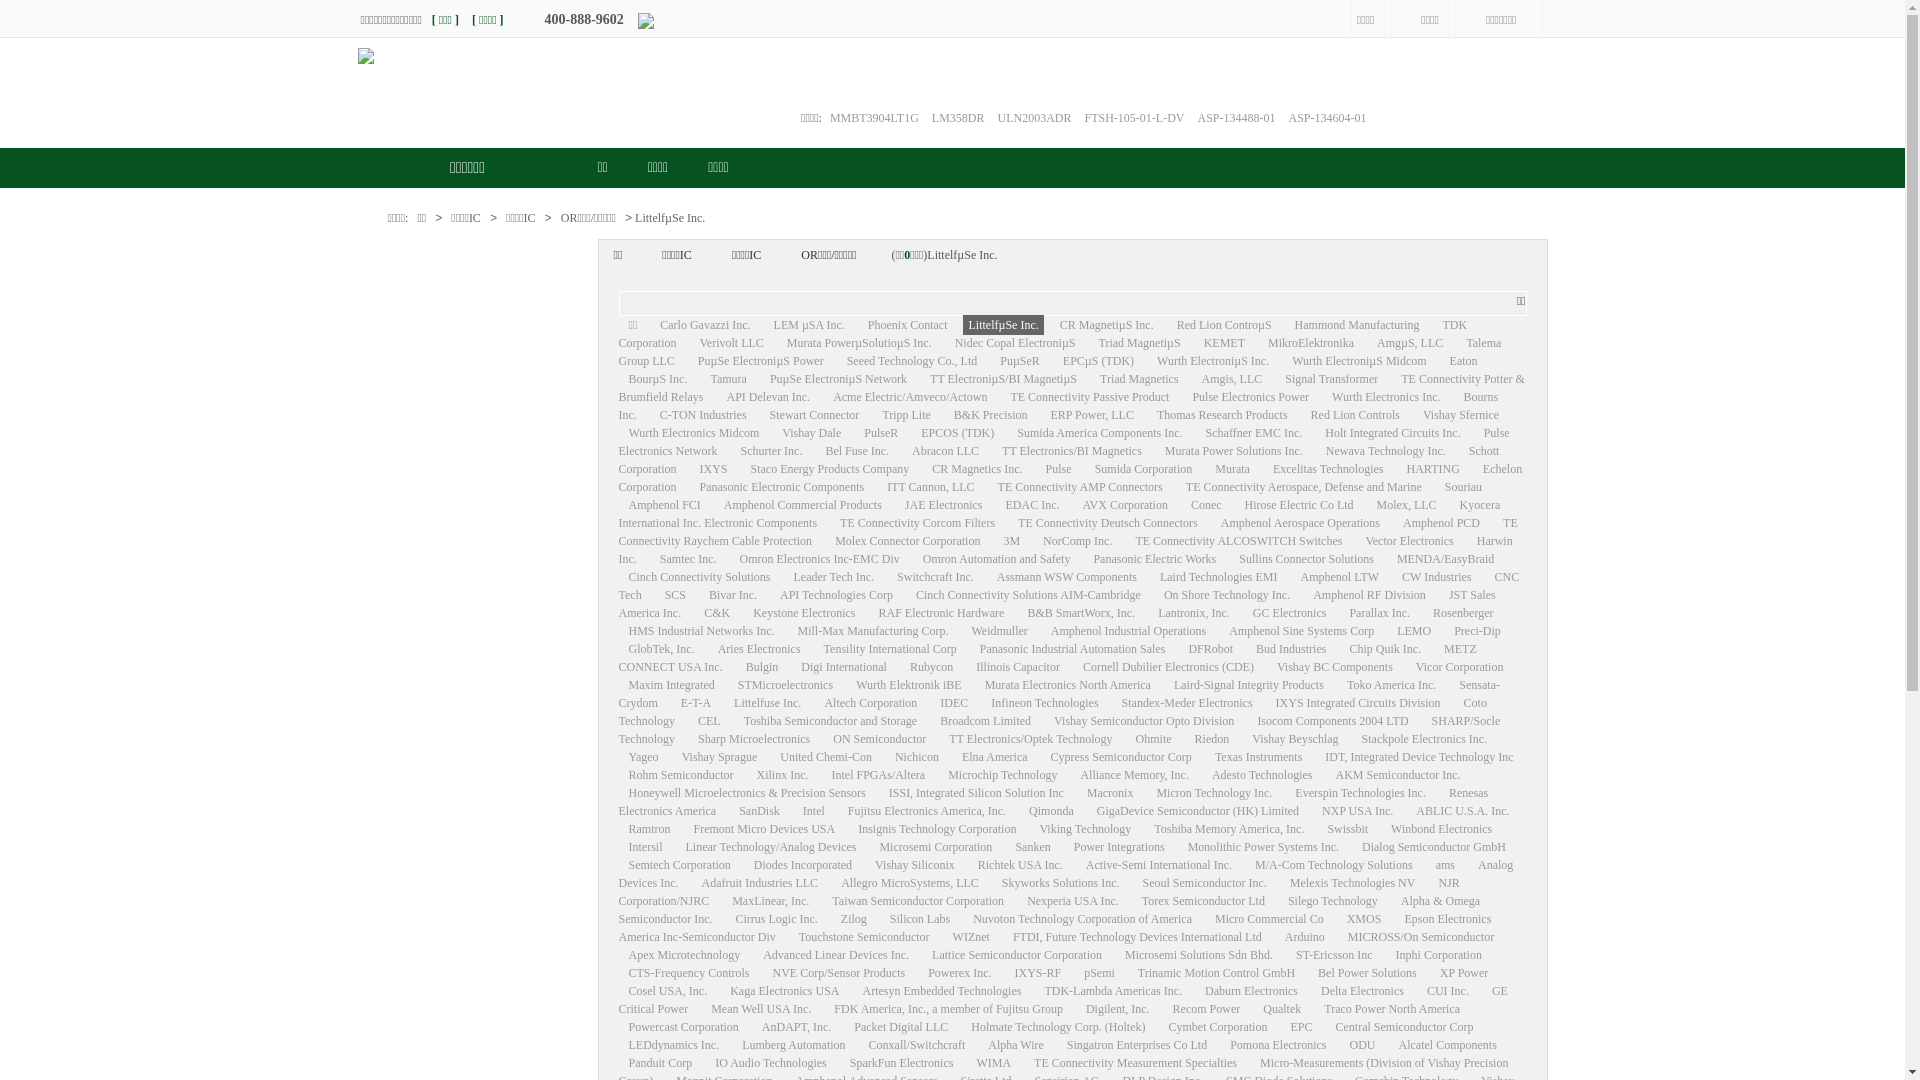 This screenshot has height=1080, width=1920. What do you see at coordinates (664, 505) in the screenshot?
I see `Amphenol FCI` at bounding box center [664, 505].